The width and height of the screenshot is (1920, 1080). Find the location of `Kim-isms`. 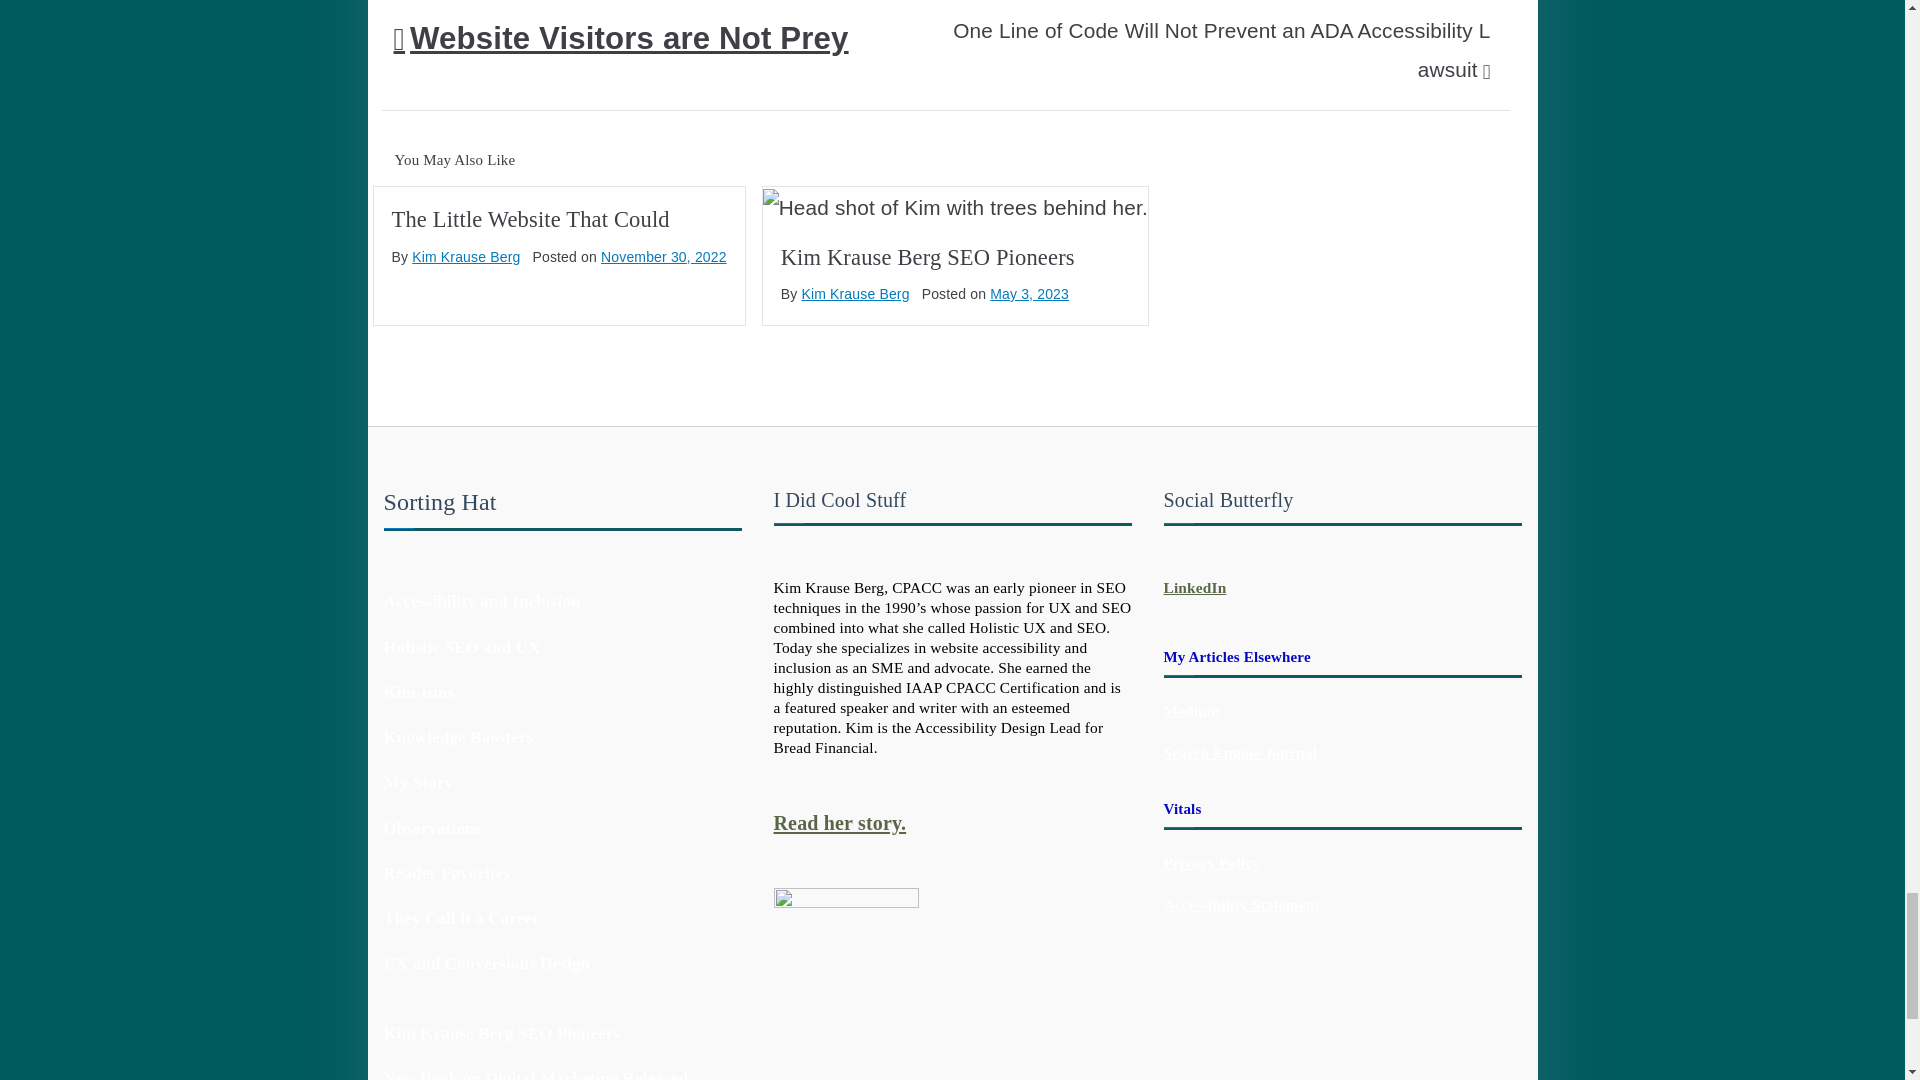

Kim-isms is located at coordinates (420, 692).